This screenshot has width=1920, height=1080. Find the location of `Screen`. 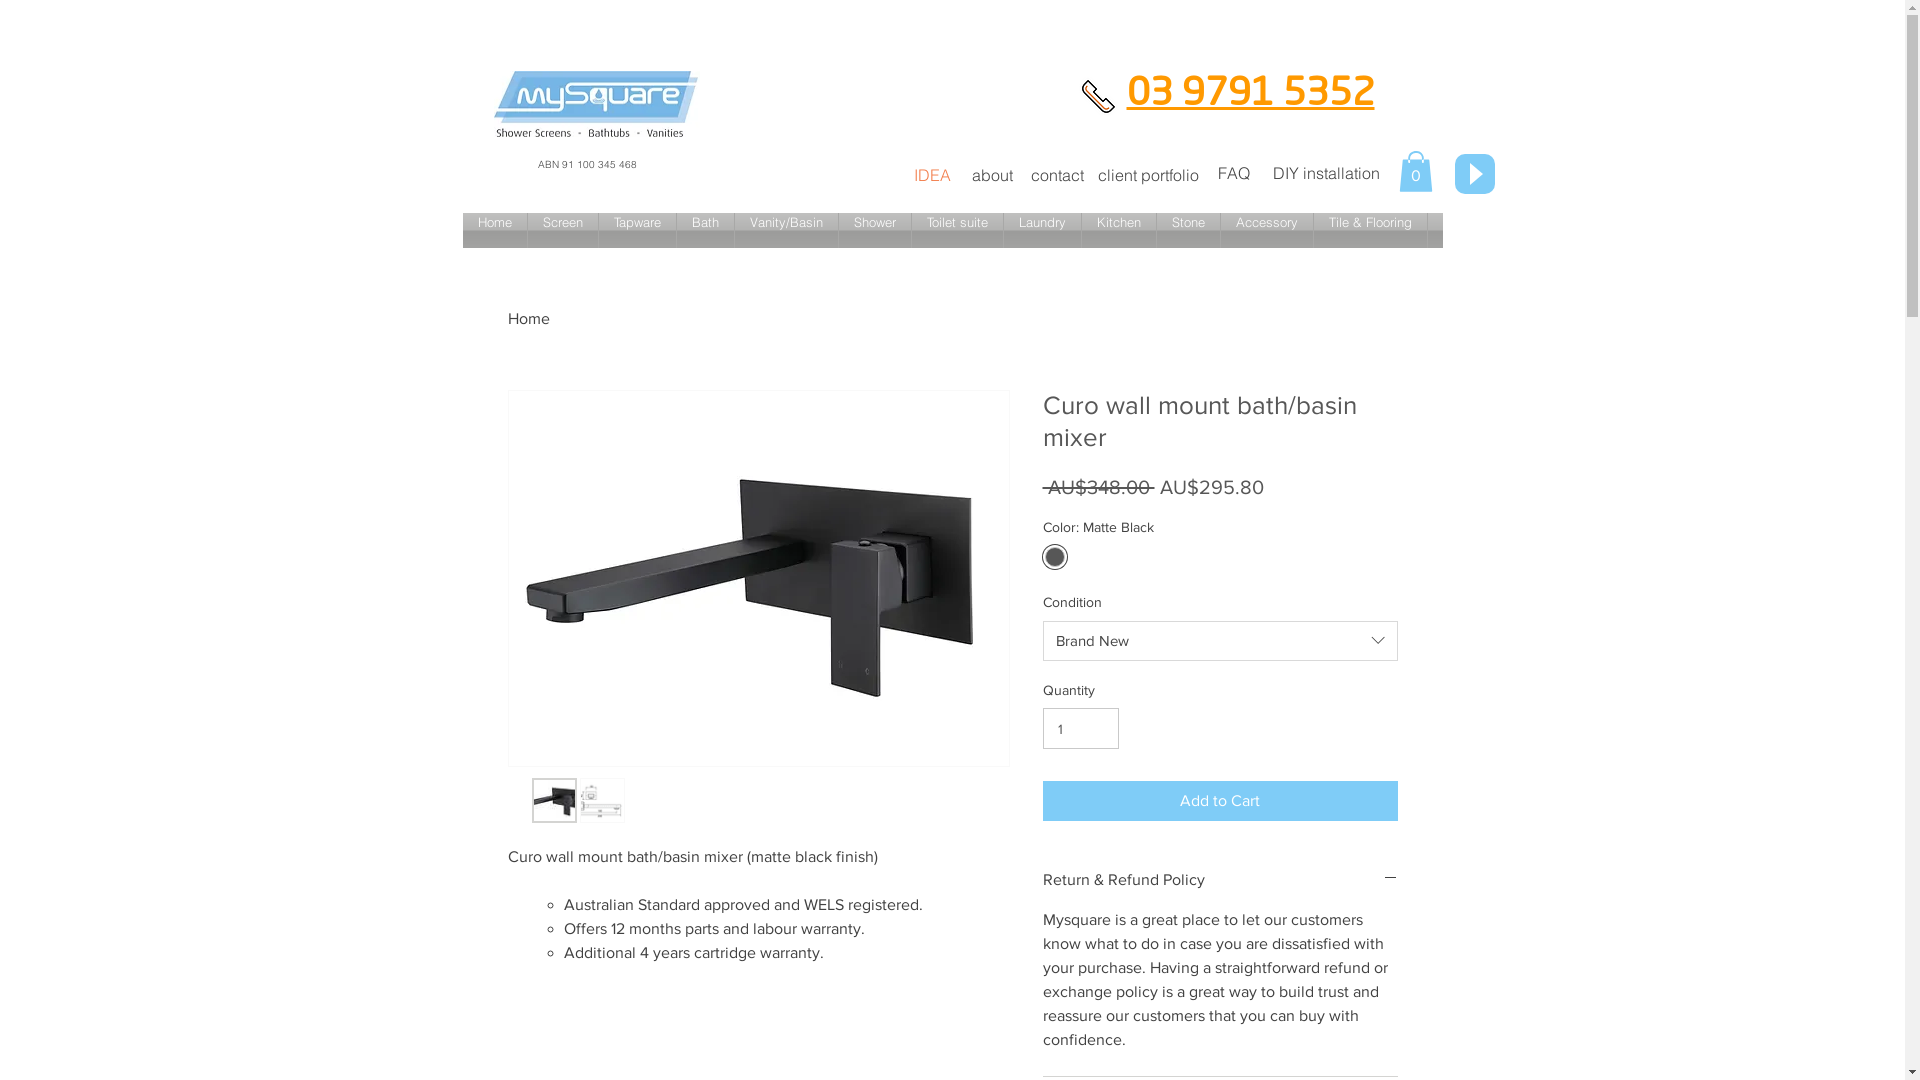

Screen is located at coordinates (563, 230).